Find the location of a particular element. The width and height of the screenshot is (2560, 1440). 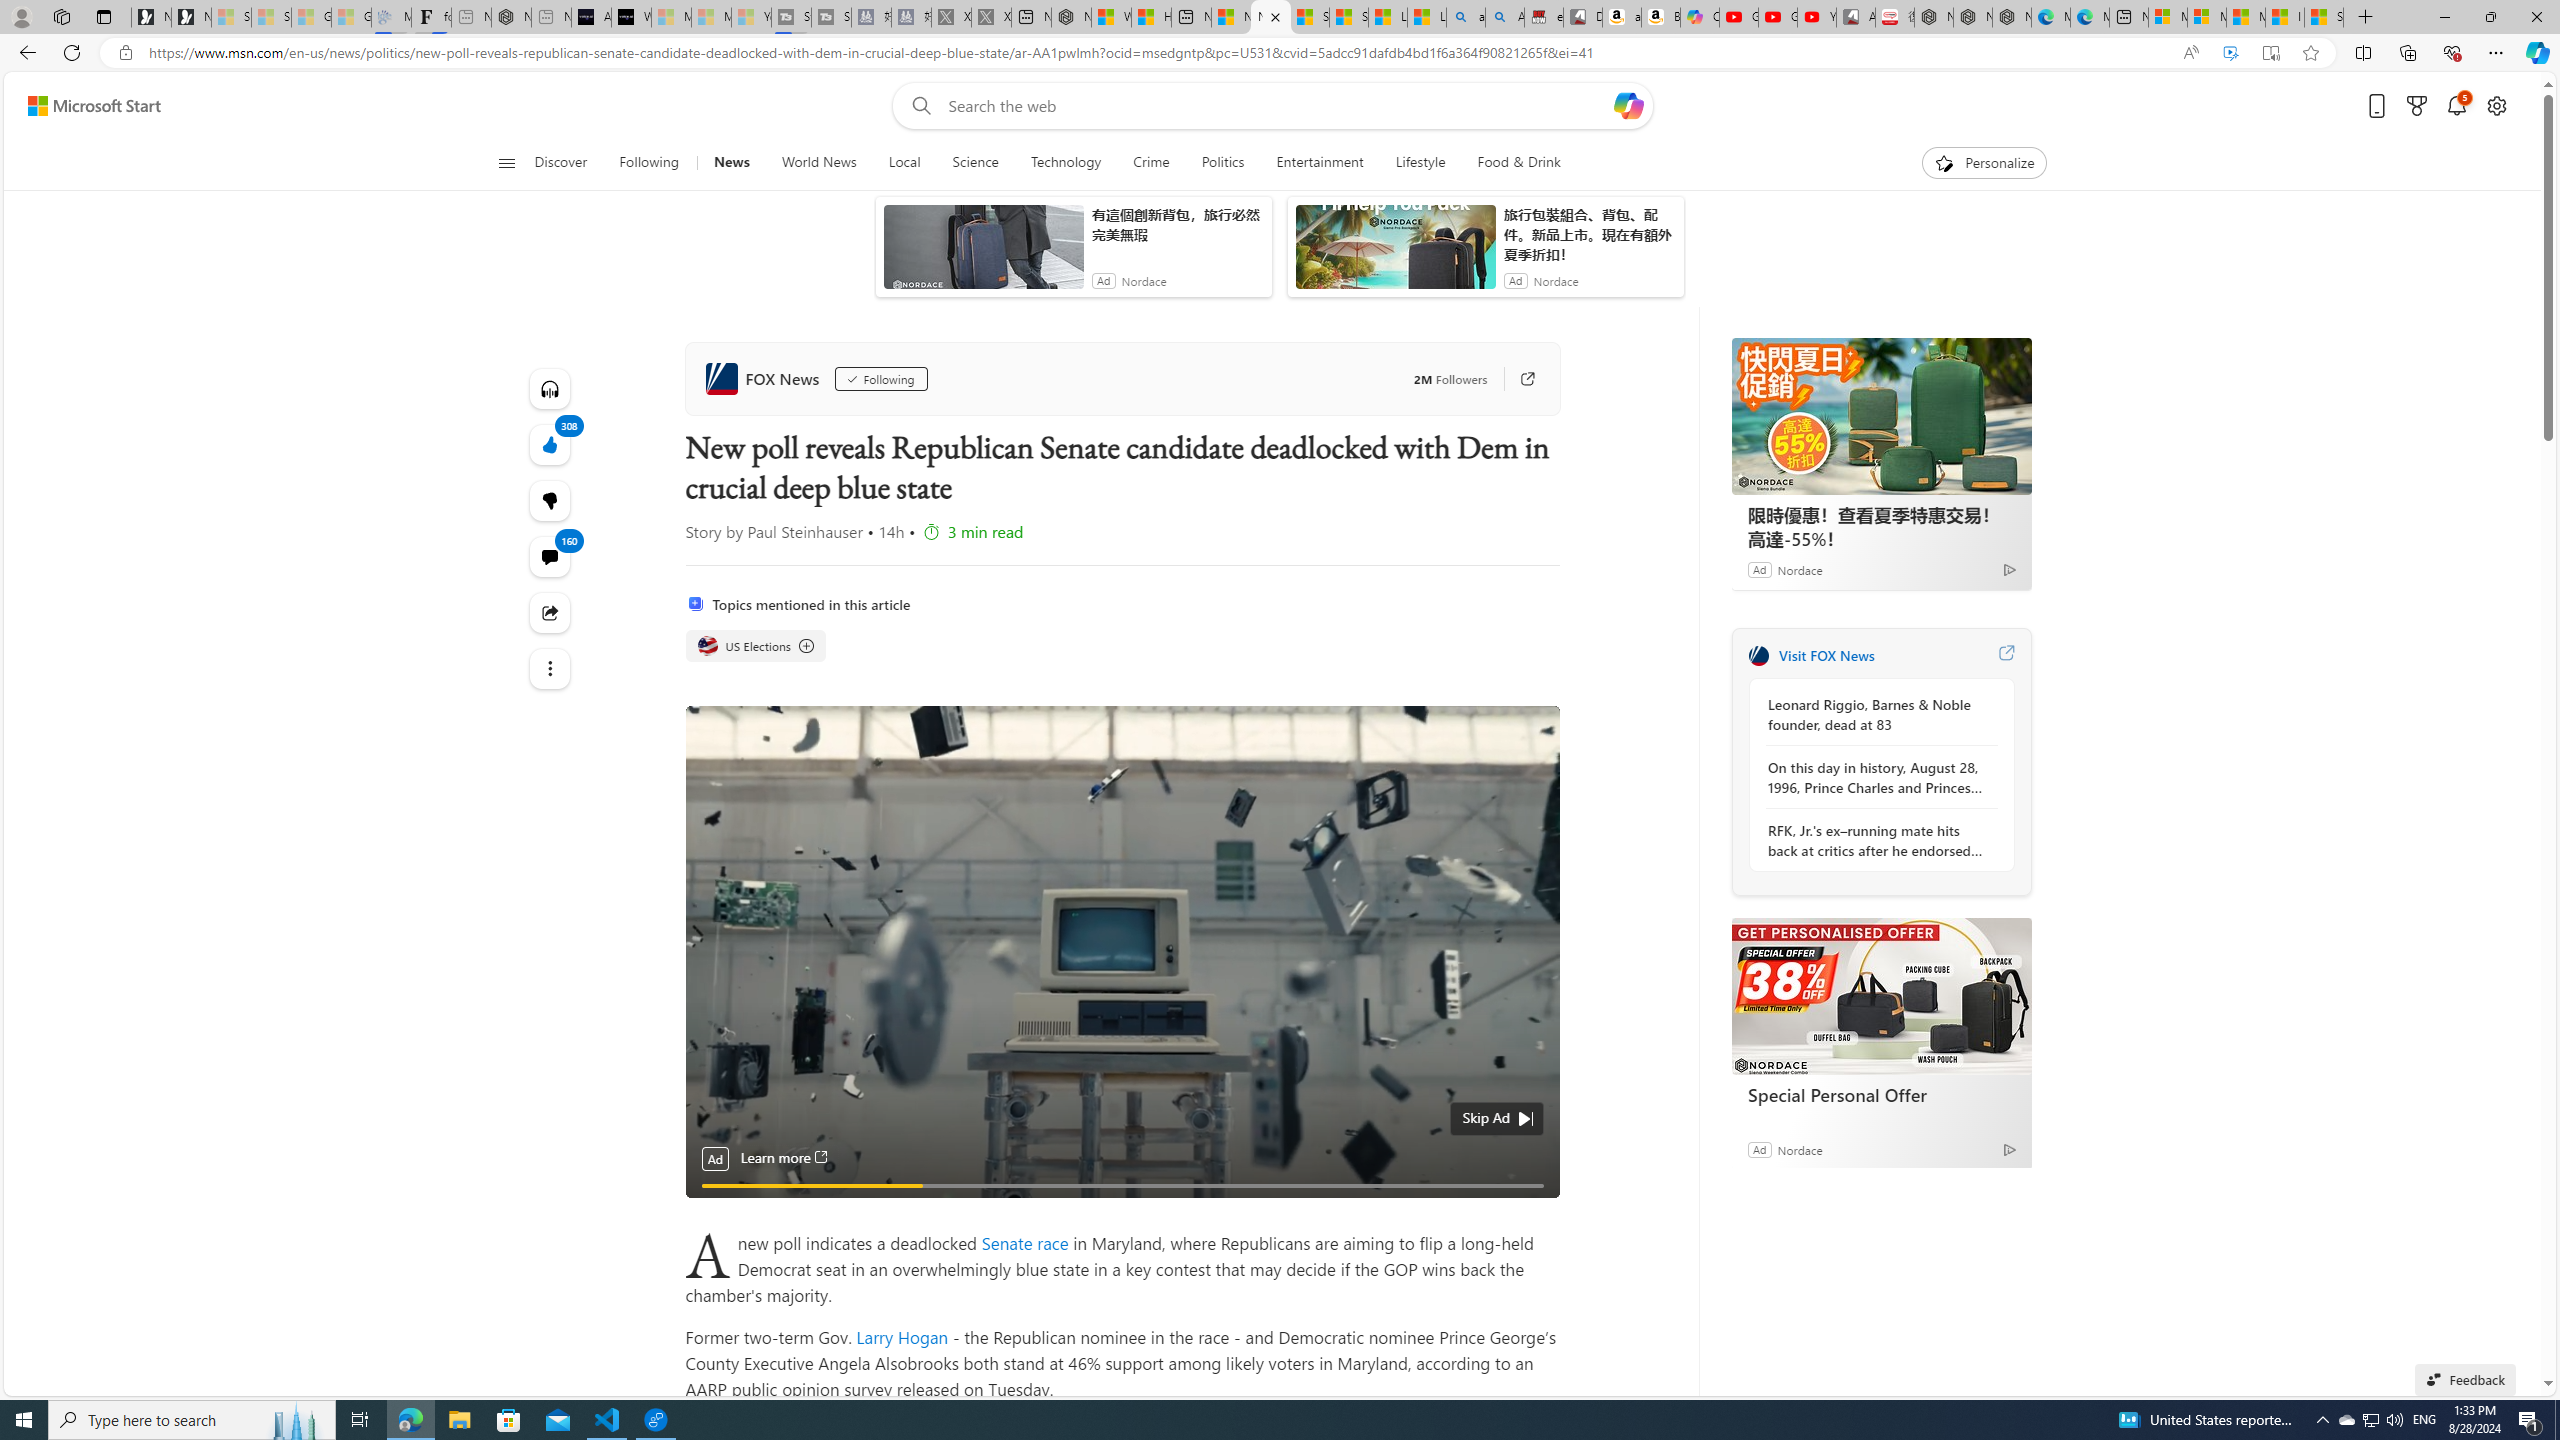

Nordace - My Account is located at coordinates (1070, 17).